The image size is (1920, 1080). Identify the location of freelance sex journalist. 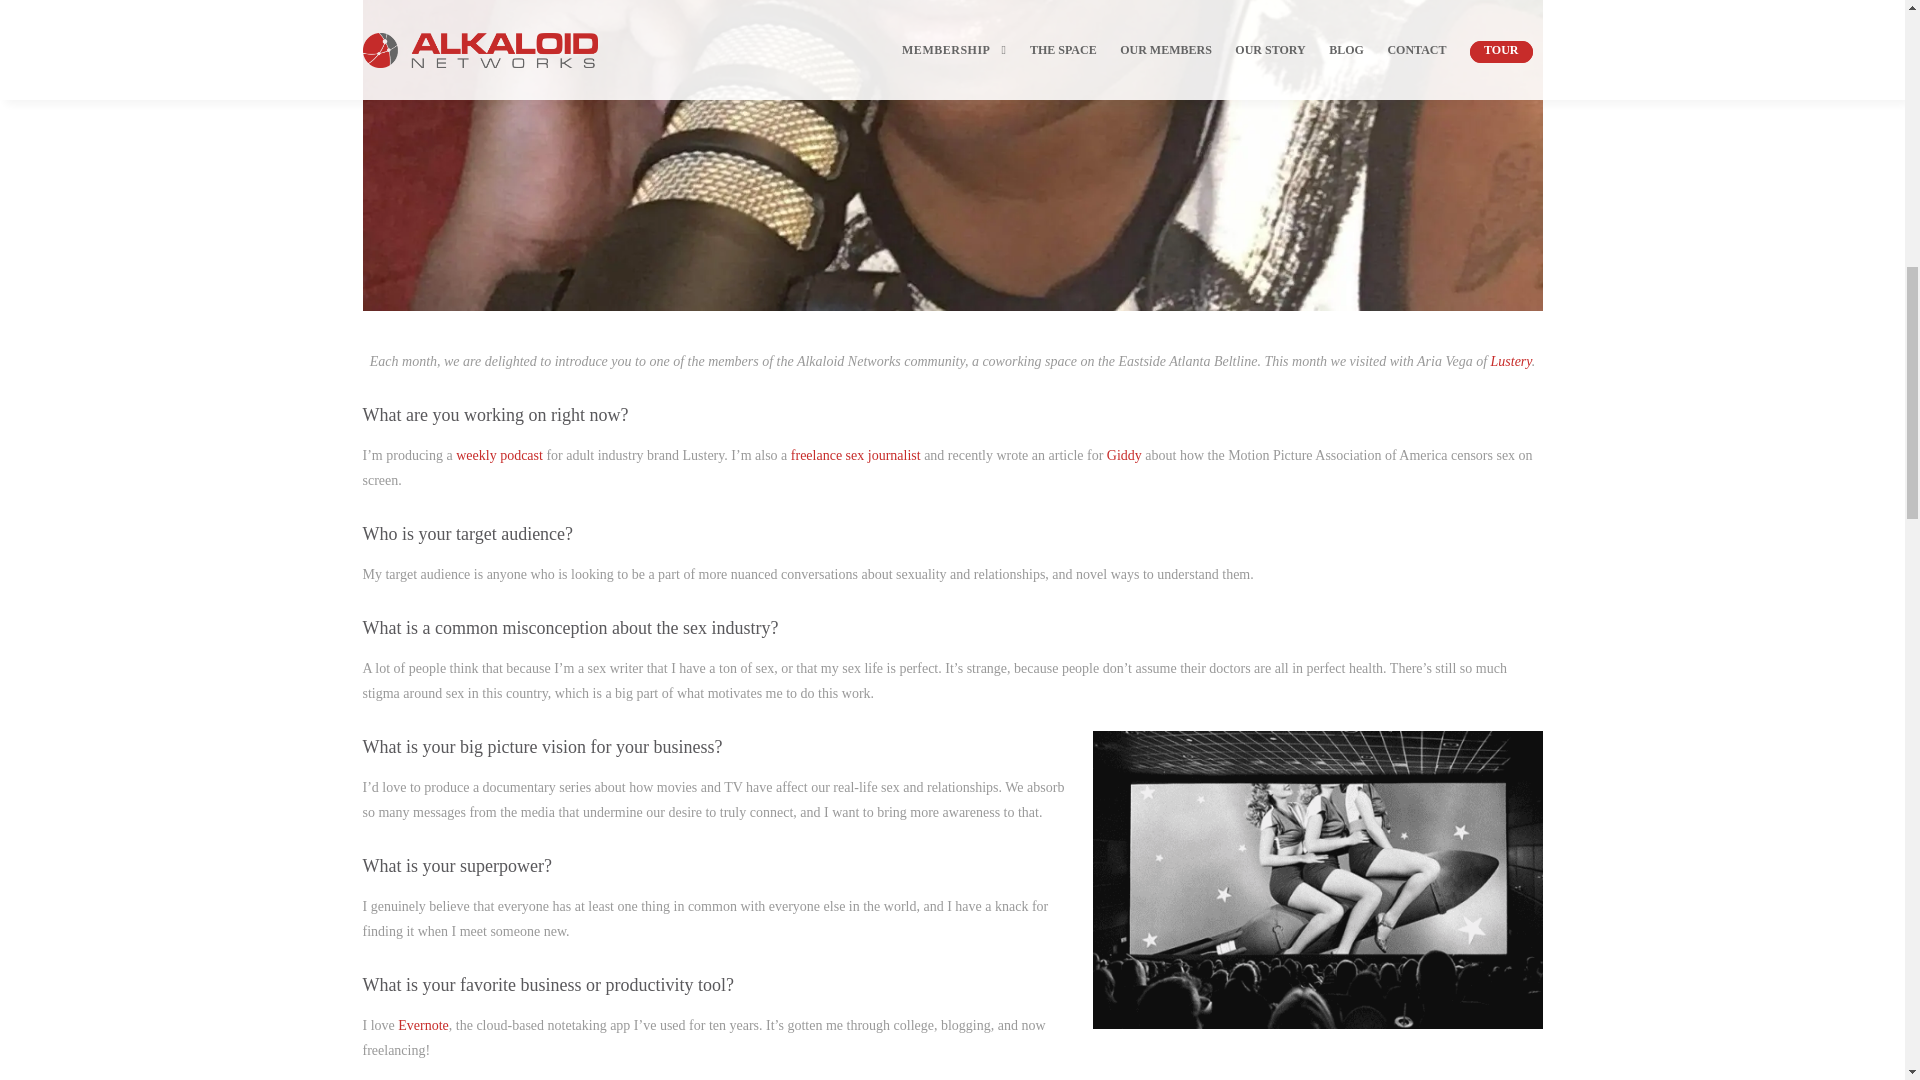
(857, 456).